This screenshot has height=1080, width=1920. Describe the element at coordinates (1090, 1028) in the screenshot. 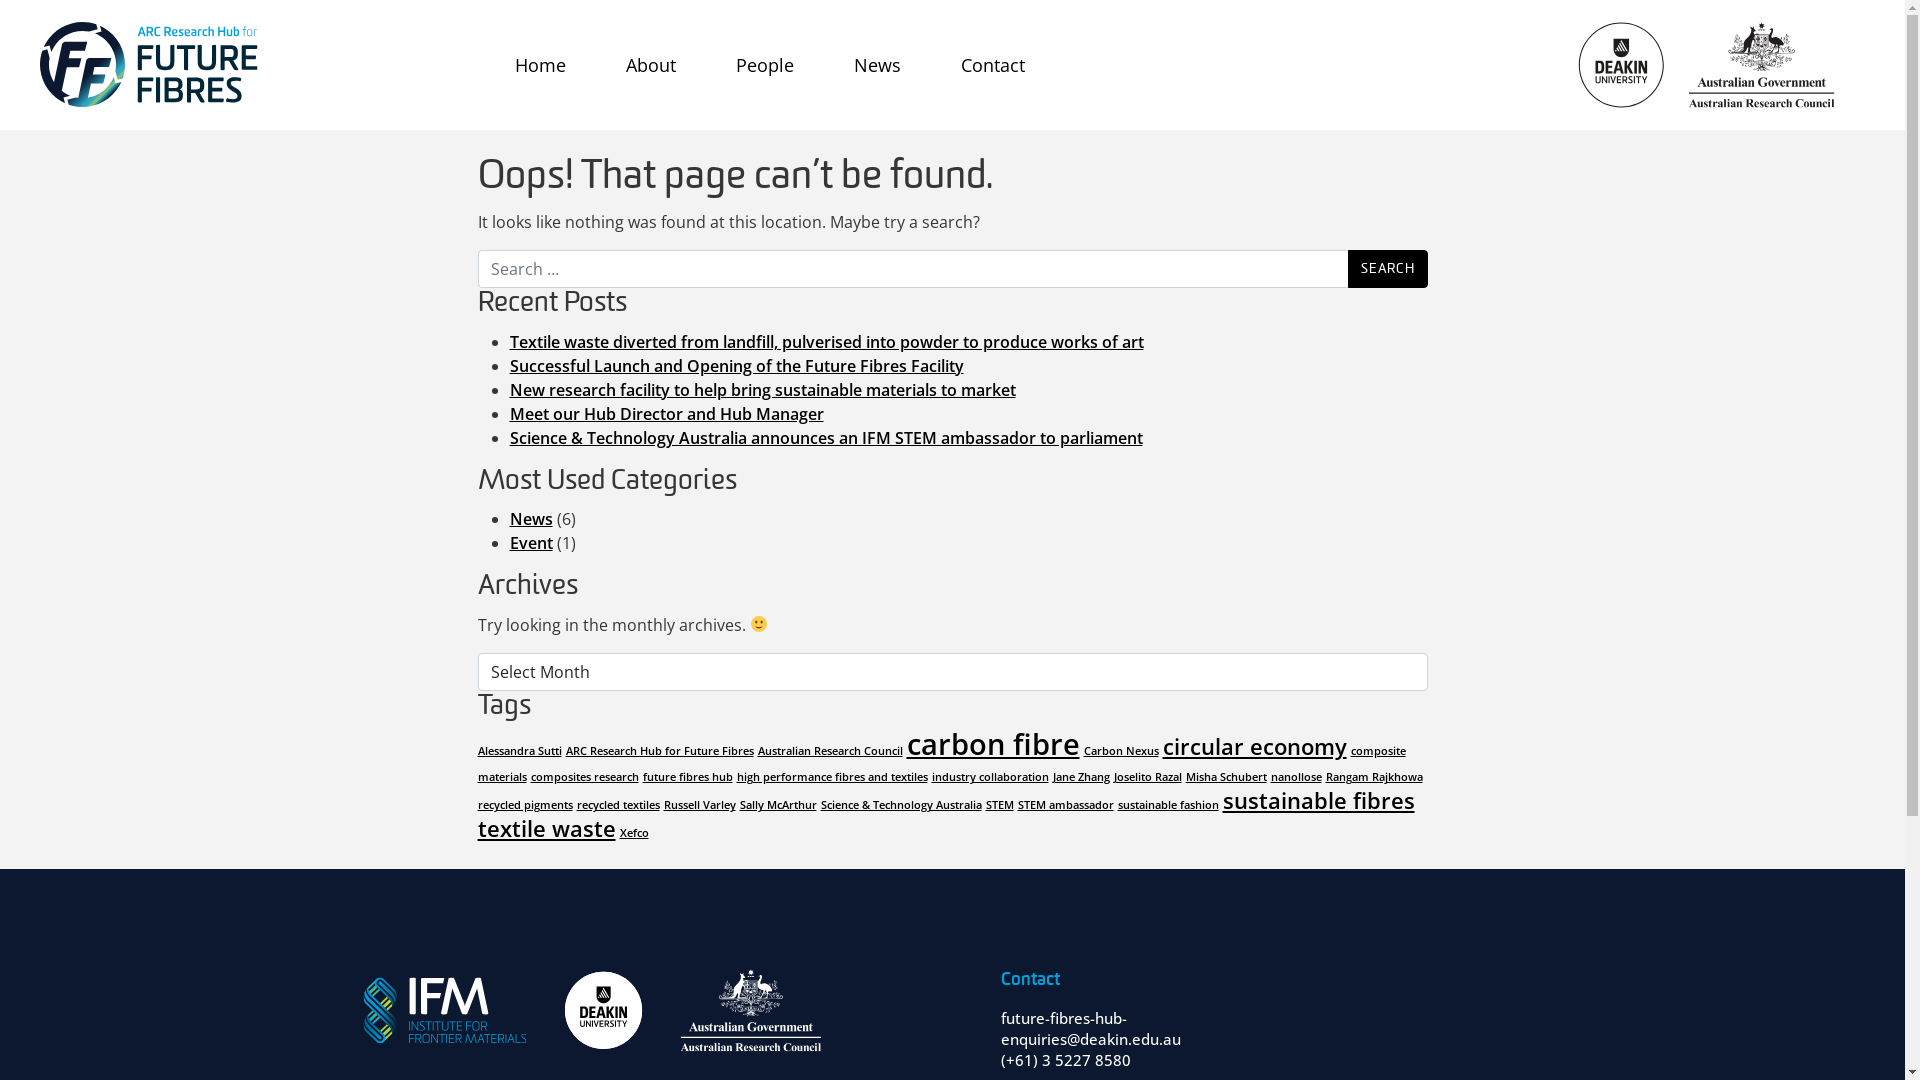

I see `future-fibres-hub-enquiries@deakin.edu.au` at that location.